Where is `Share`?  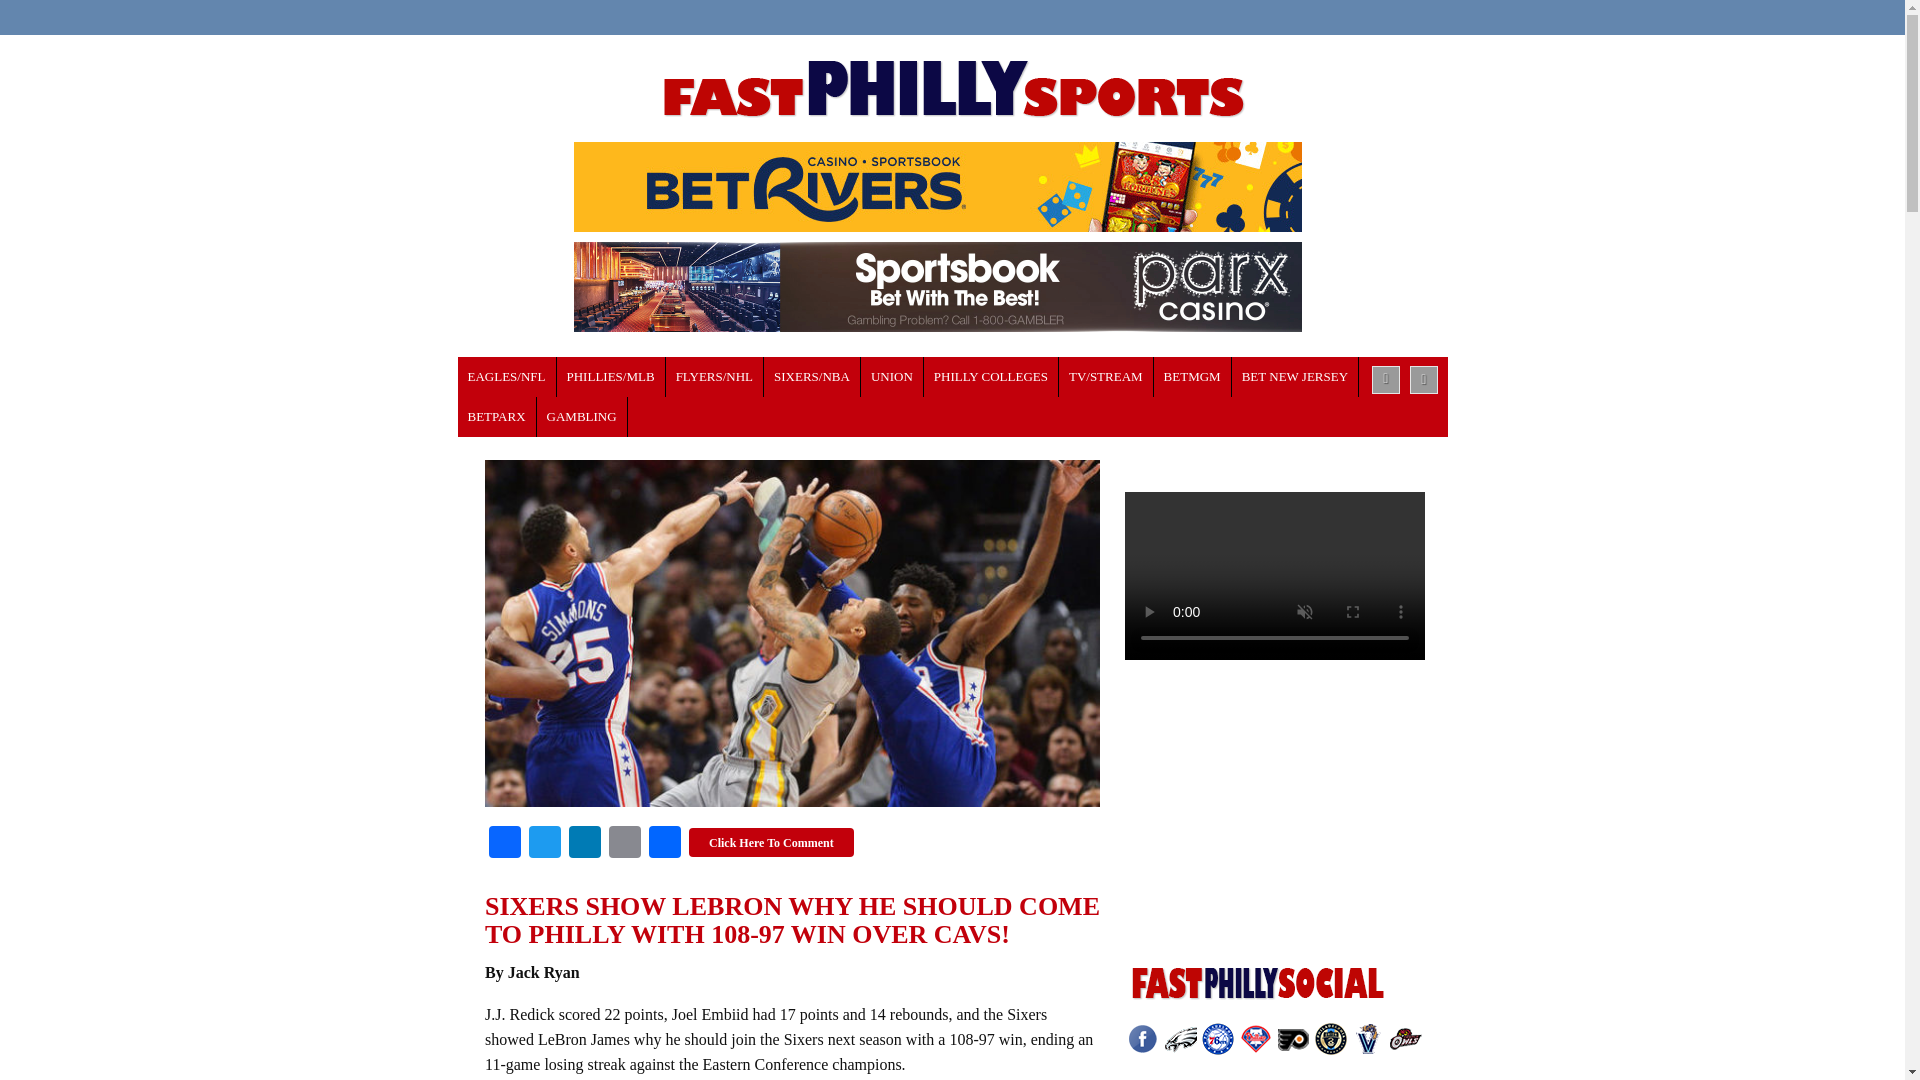
Share is located at coordinates (665, 844).